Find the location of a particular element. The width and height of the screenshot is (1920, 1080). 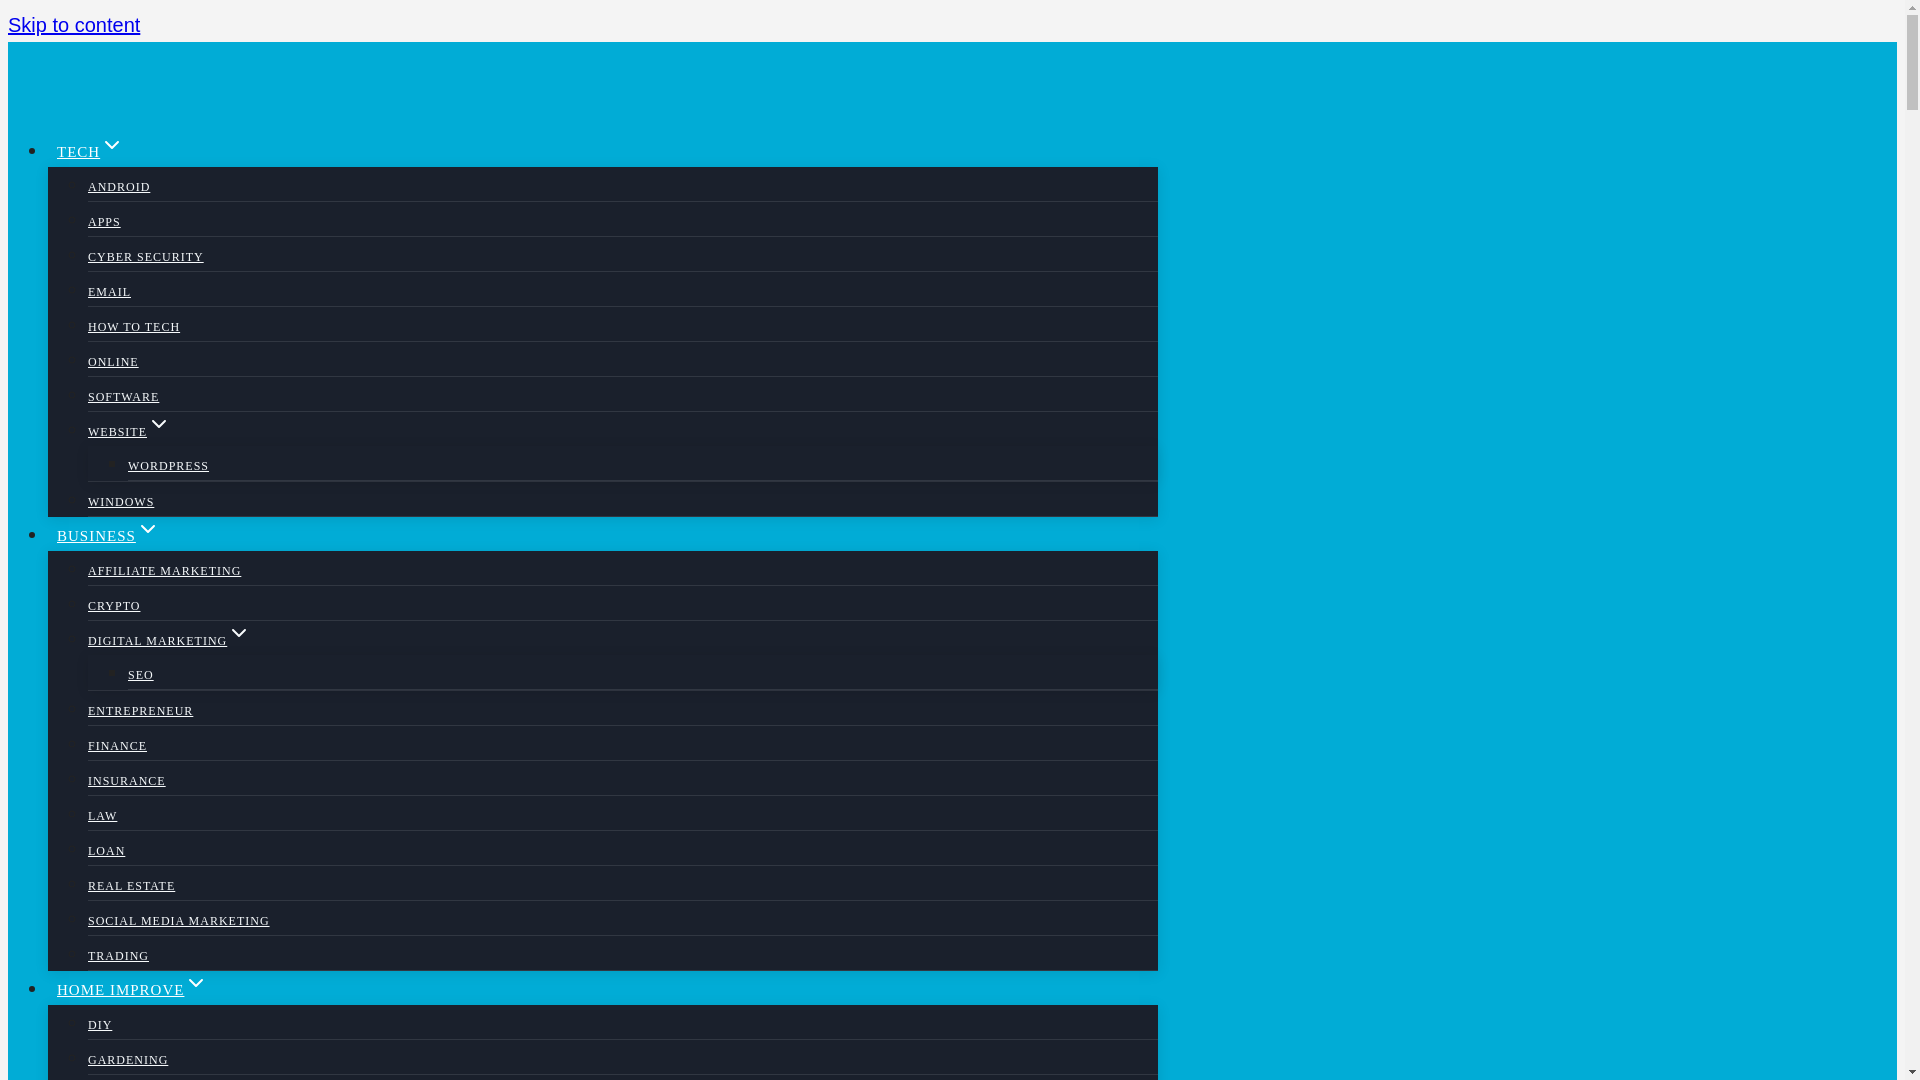

EXPAND is located at coordinates (238, 632).